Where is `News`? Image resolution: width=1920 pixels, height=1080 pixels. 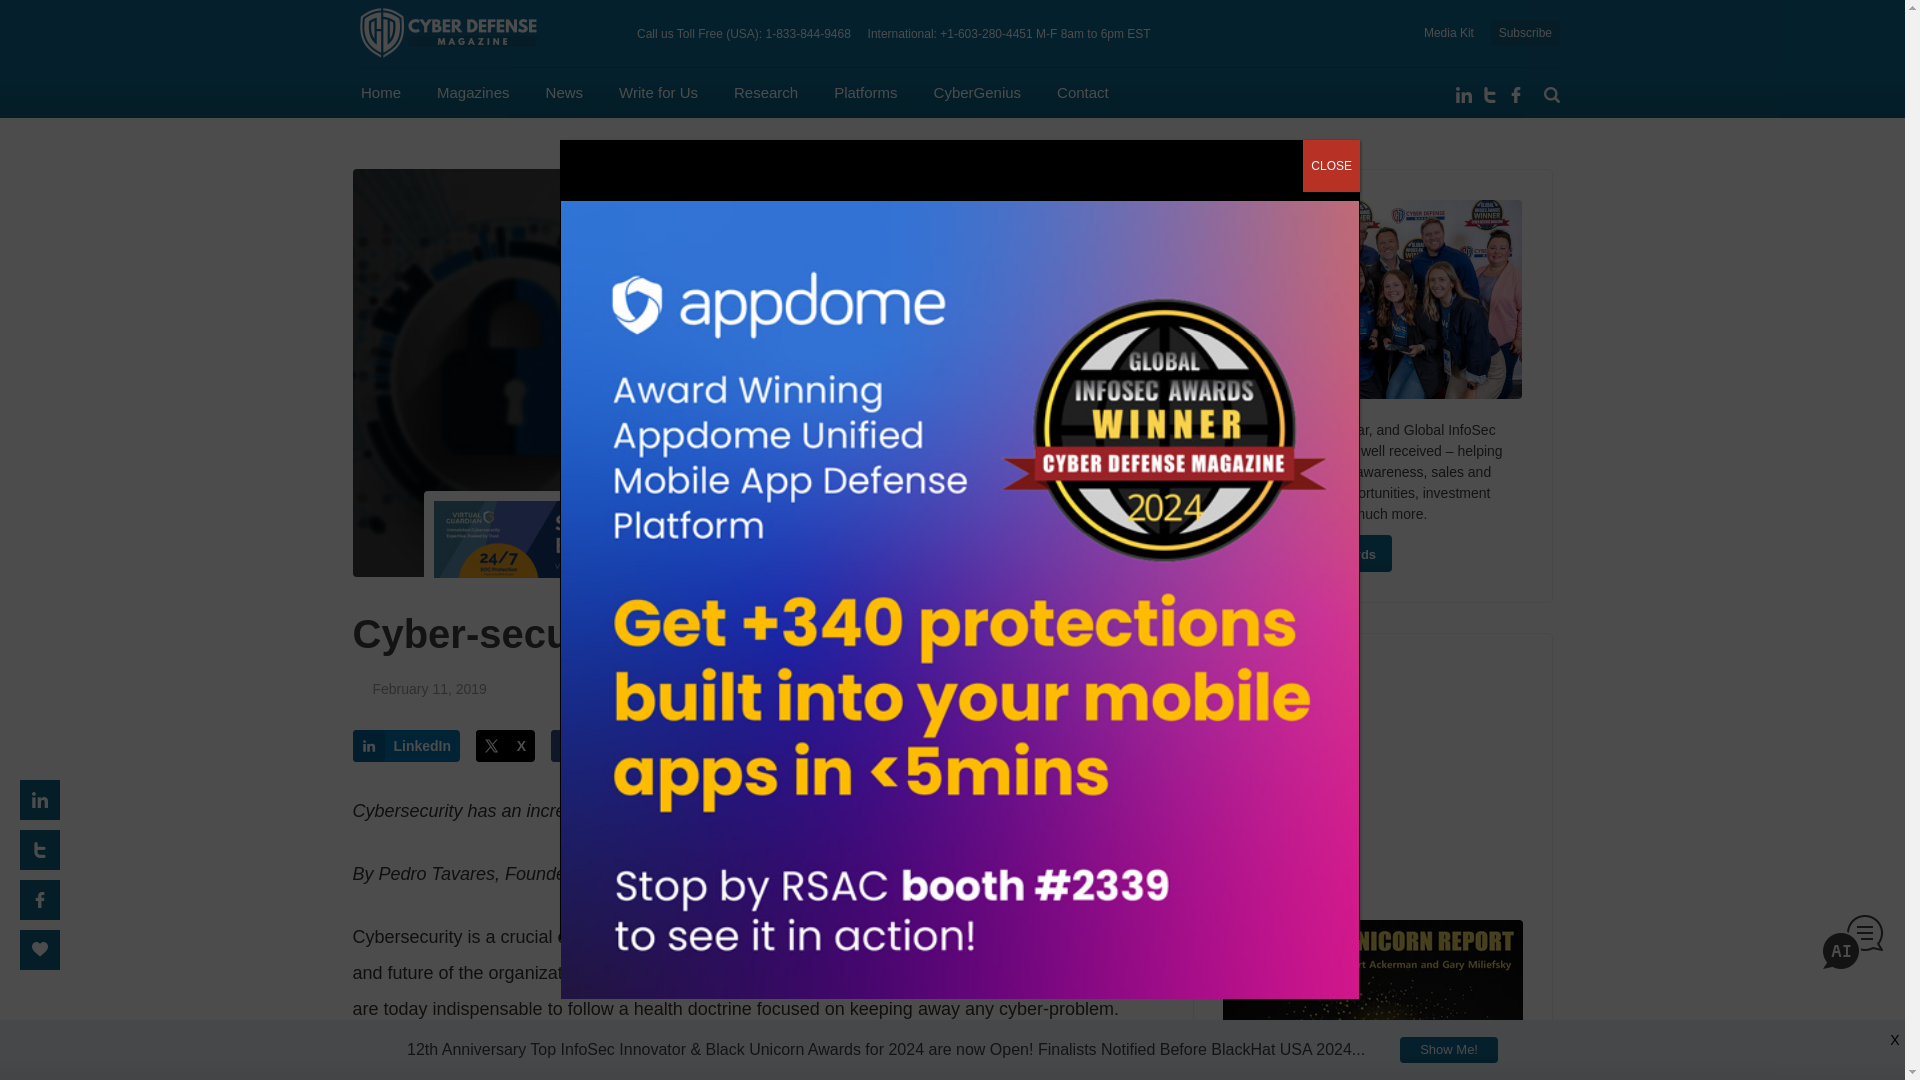 News is located at coordinates (564, 92).